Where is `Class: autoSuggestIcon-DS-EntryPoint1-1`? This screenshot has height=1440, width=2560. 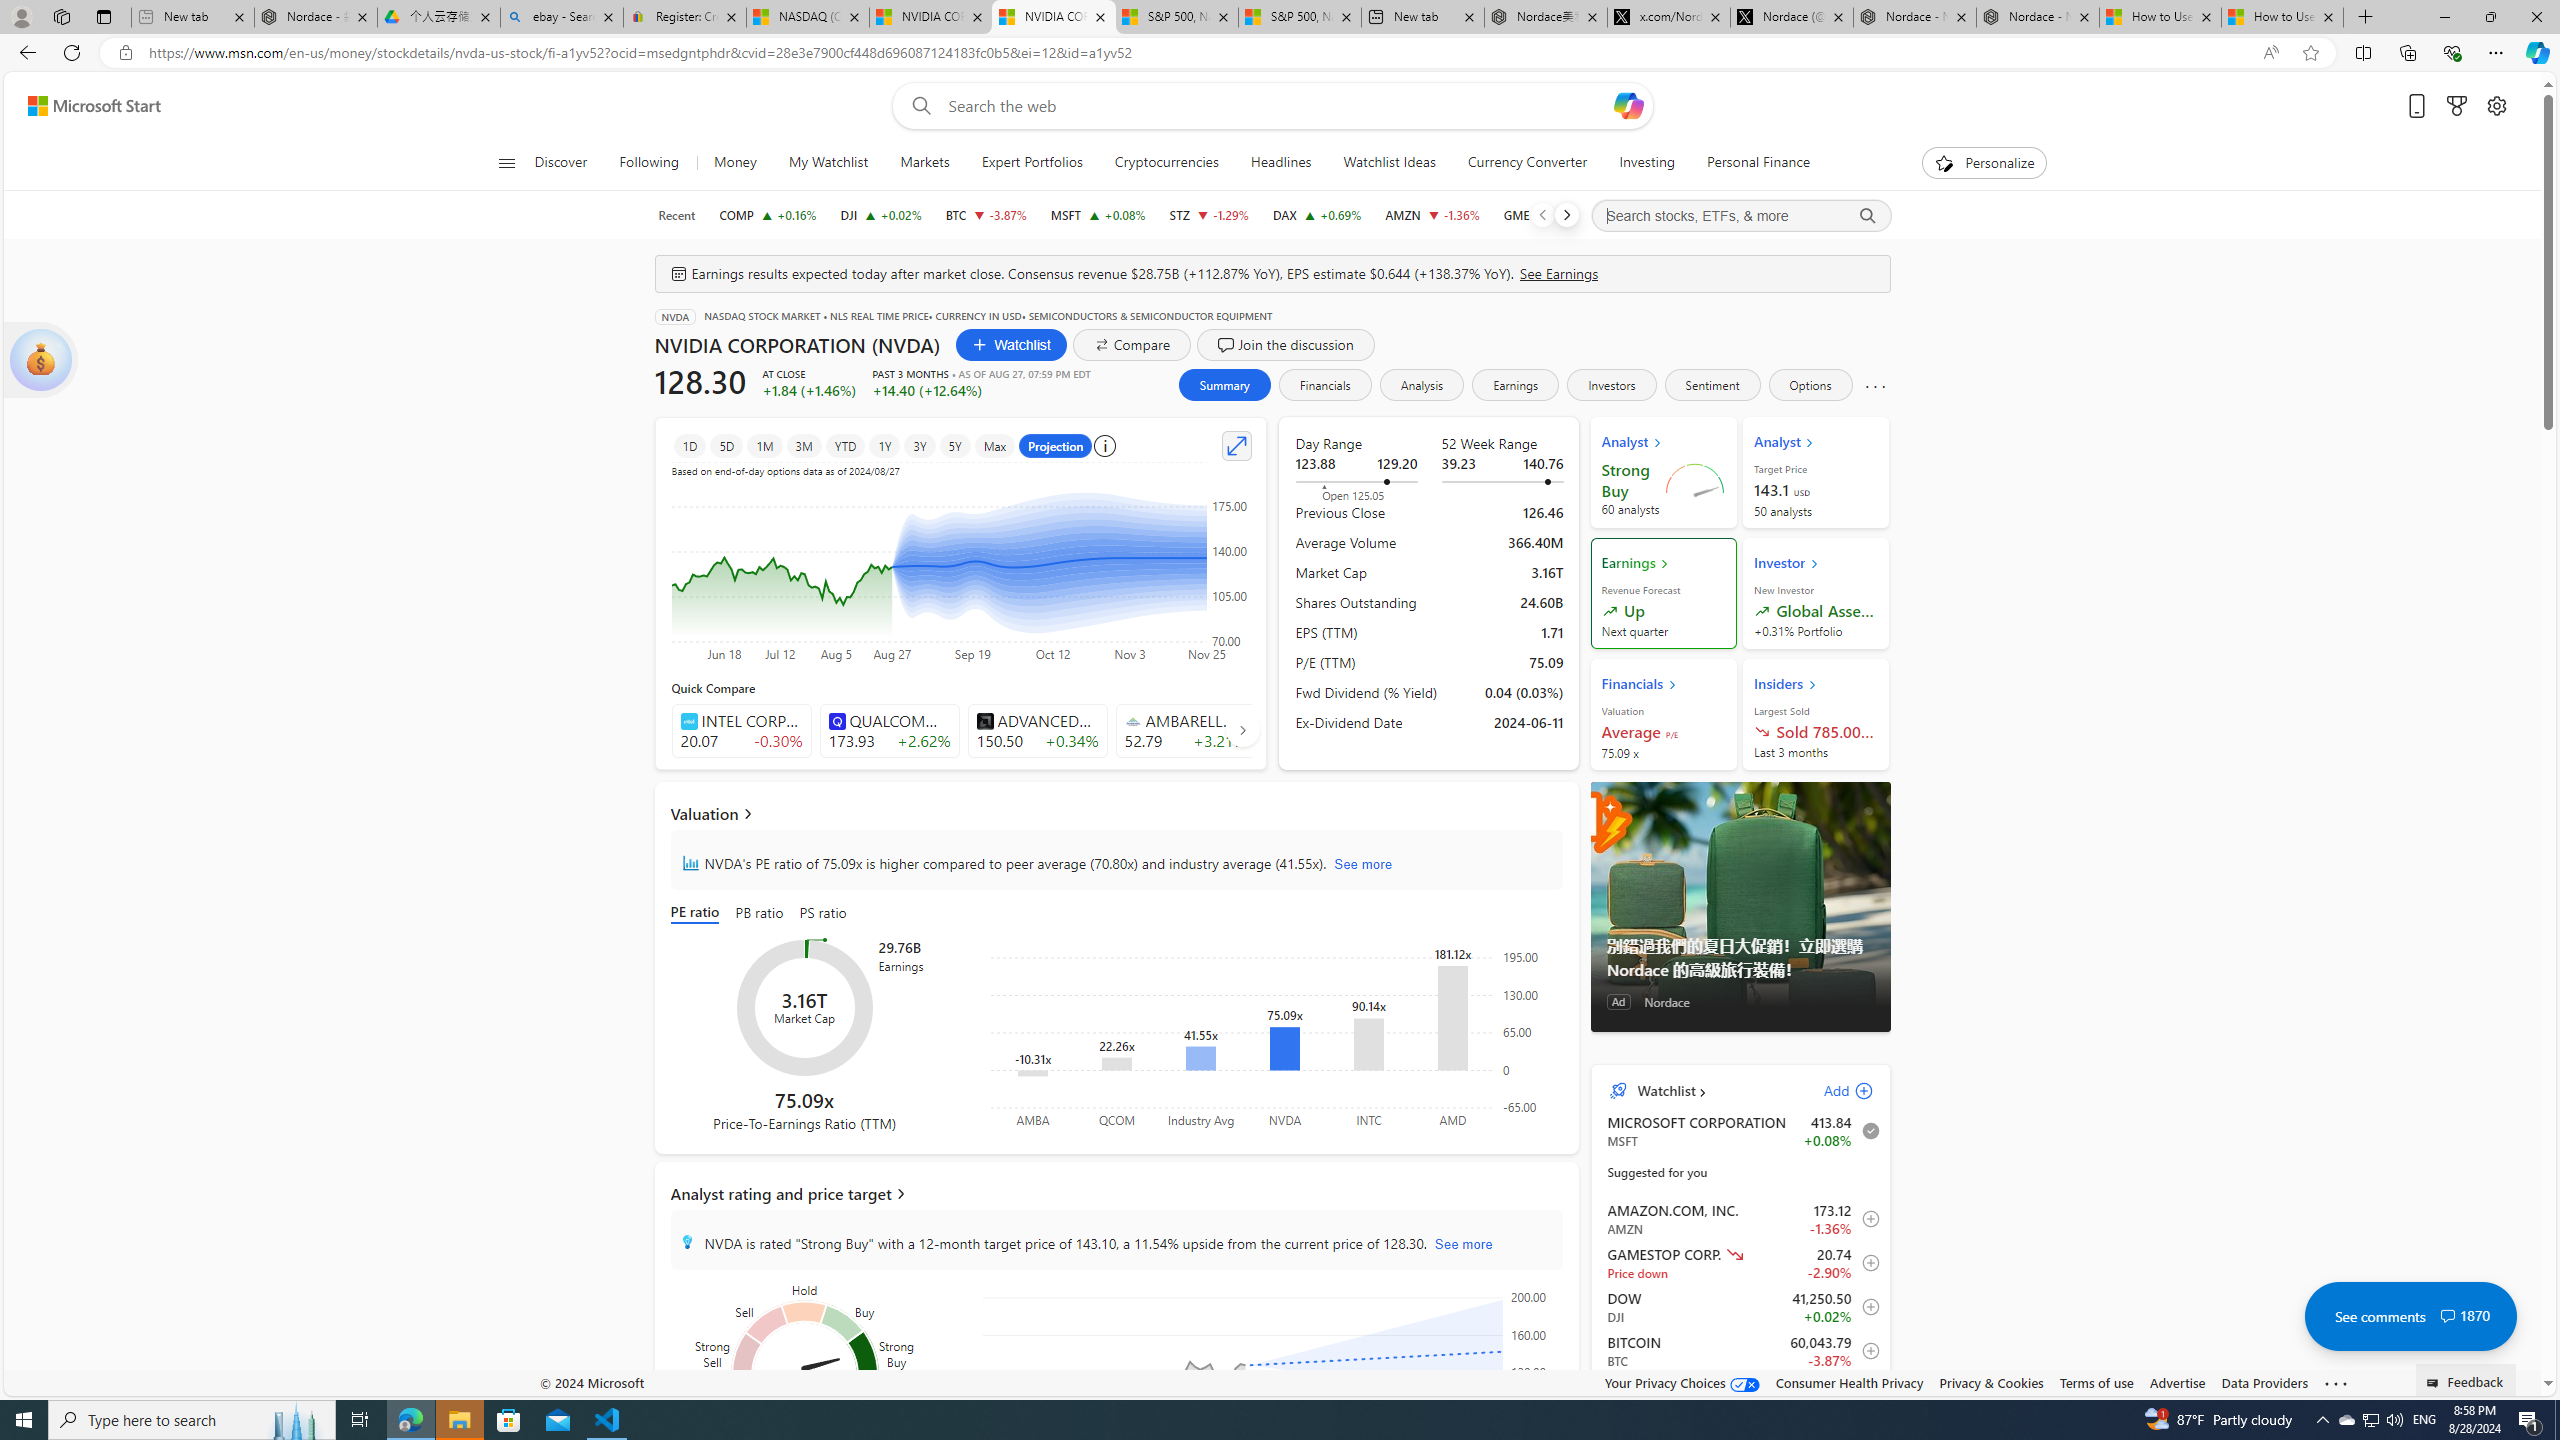
Class: autoSuggestIcon-DS-EntryPoint1-1 is located at coordinates (1132, 720).